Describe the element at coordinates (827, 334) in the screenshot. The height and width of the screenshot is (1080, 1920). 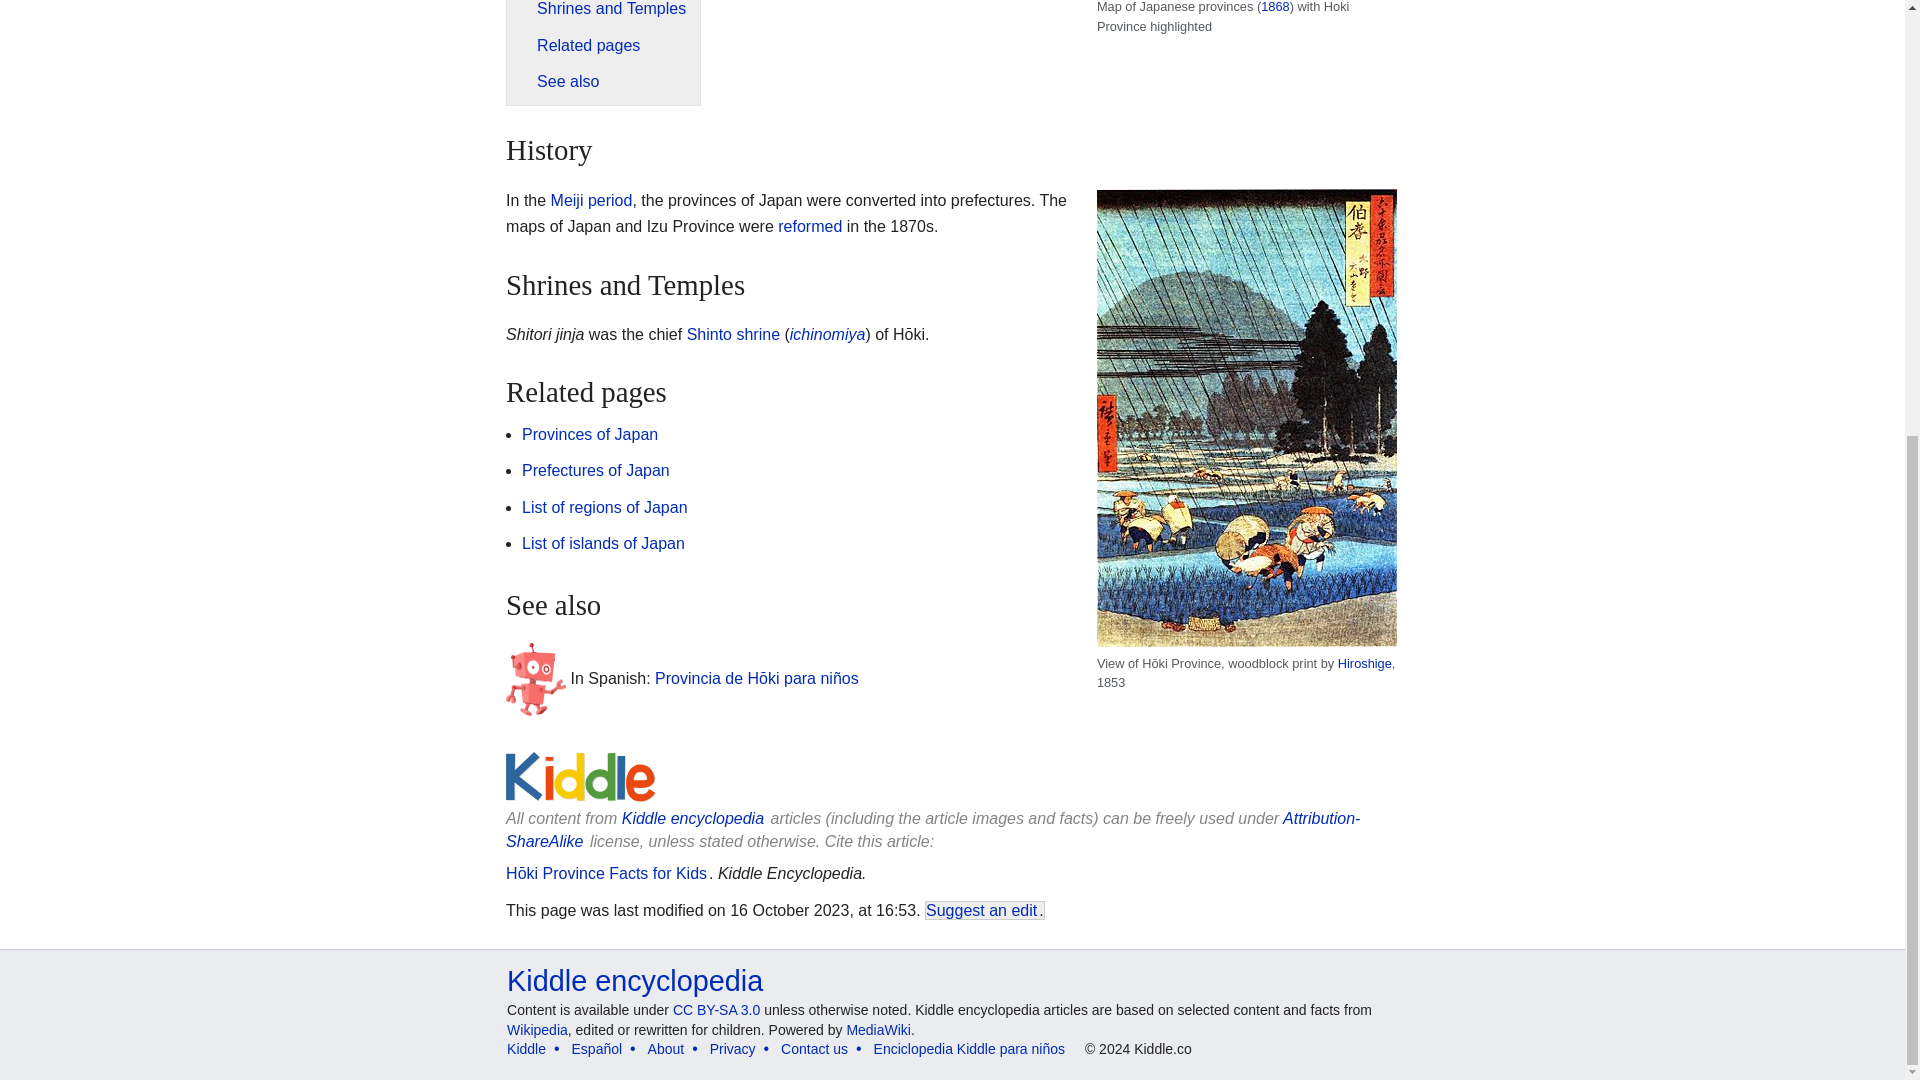
I see `ichinomiya` at that location.